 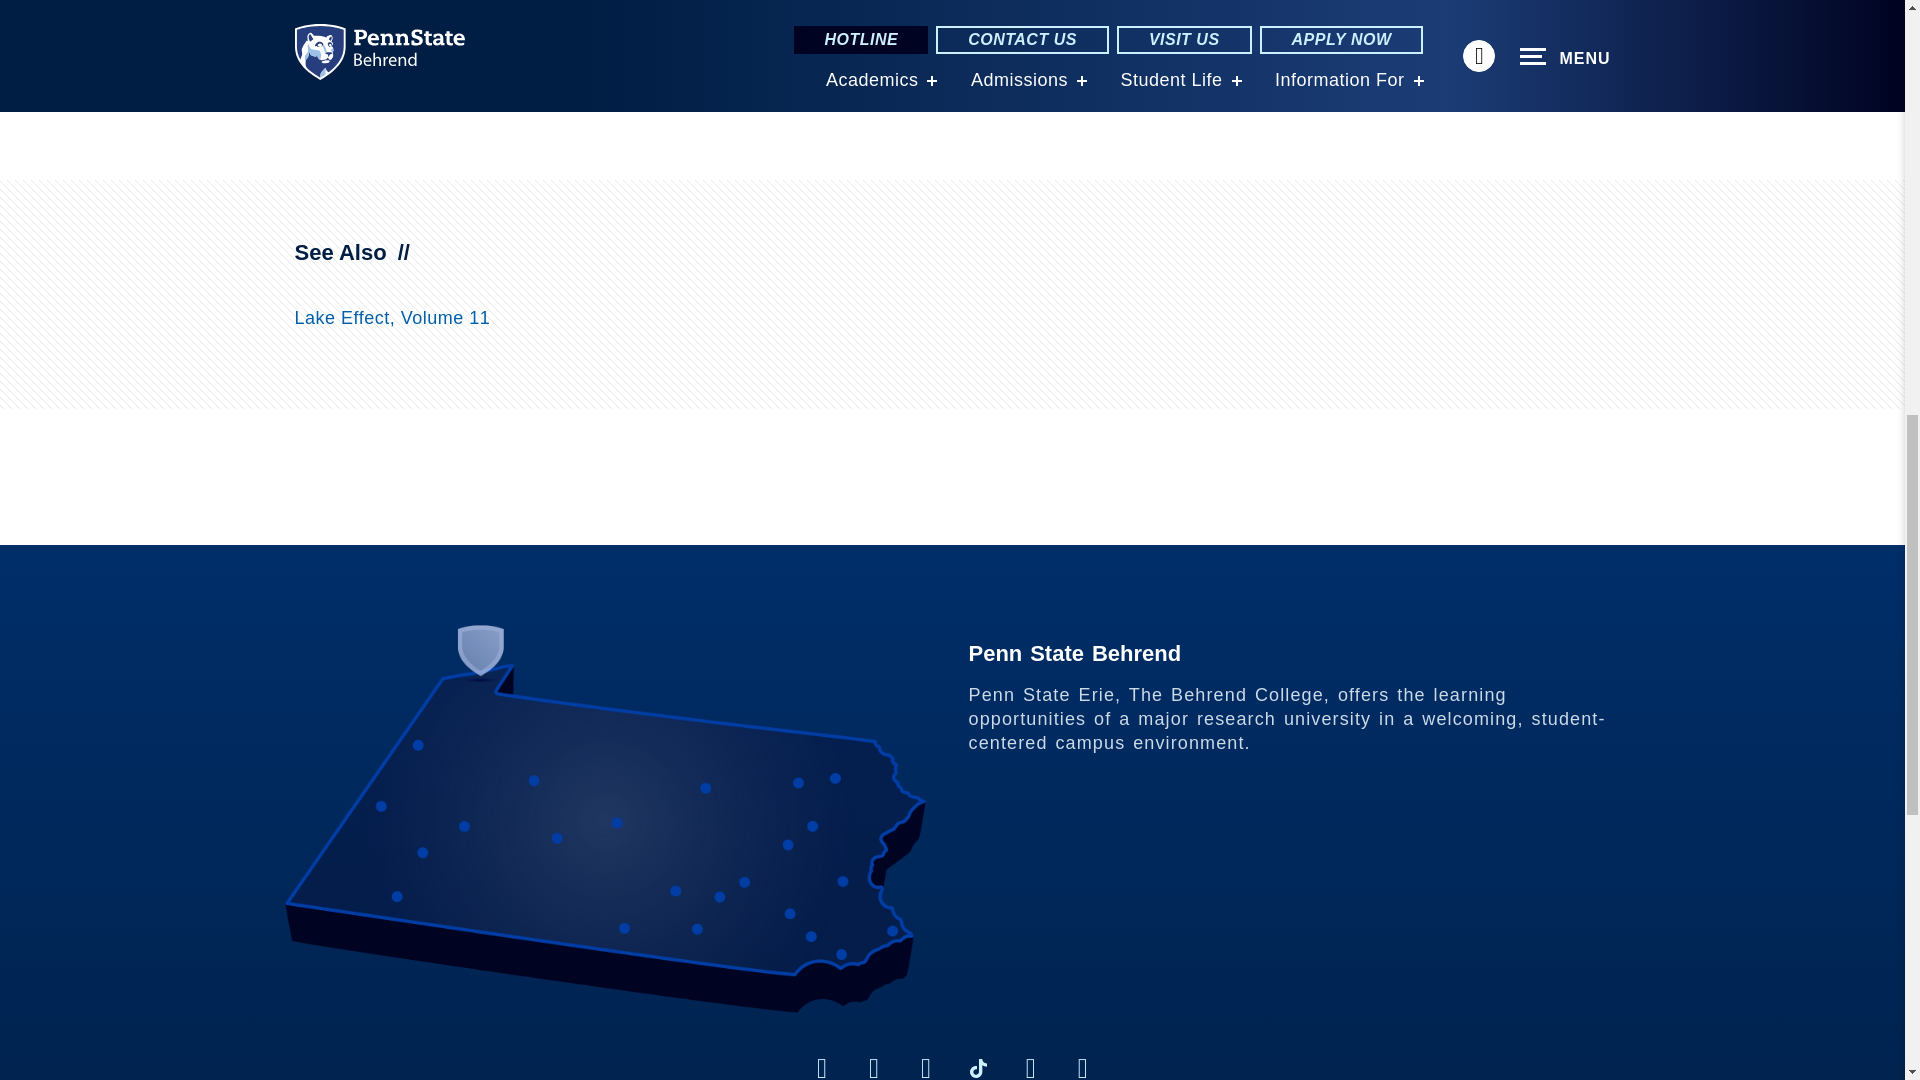 What do you see at coordinates (978, 1066) in the screenshot?
I see `TikTok` at bounding box center [978, 1066].